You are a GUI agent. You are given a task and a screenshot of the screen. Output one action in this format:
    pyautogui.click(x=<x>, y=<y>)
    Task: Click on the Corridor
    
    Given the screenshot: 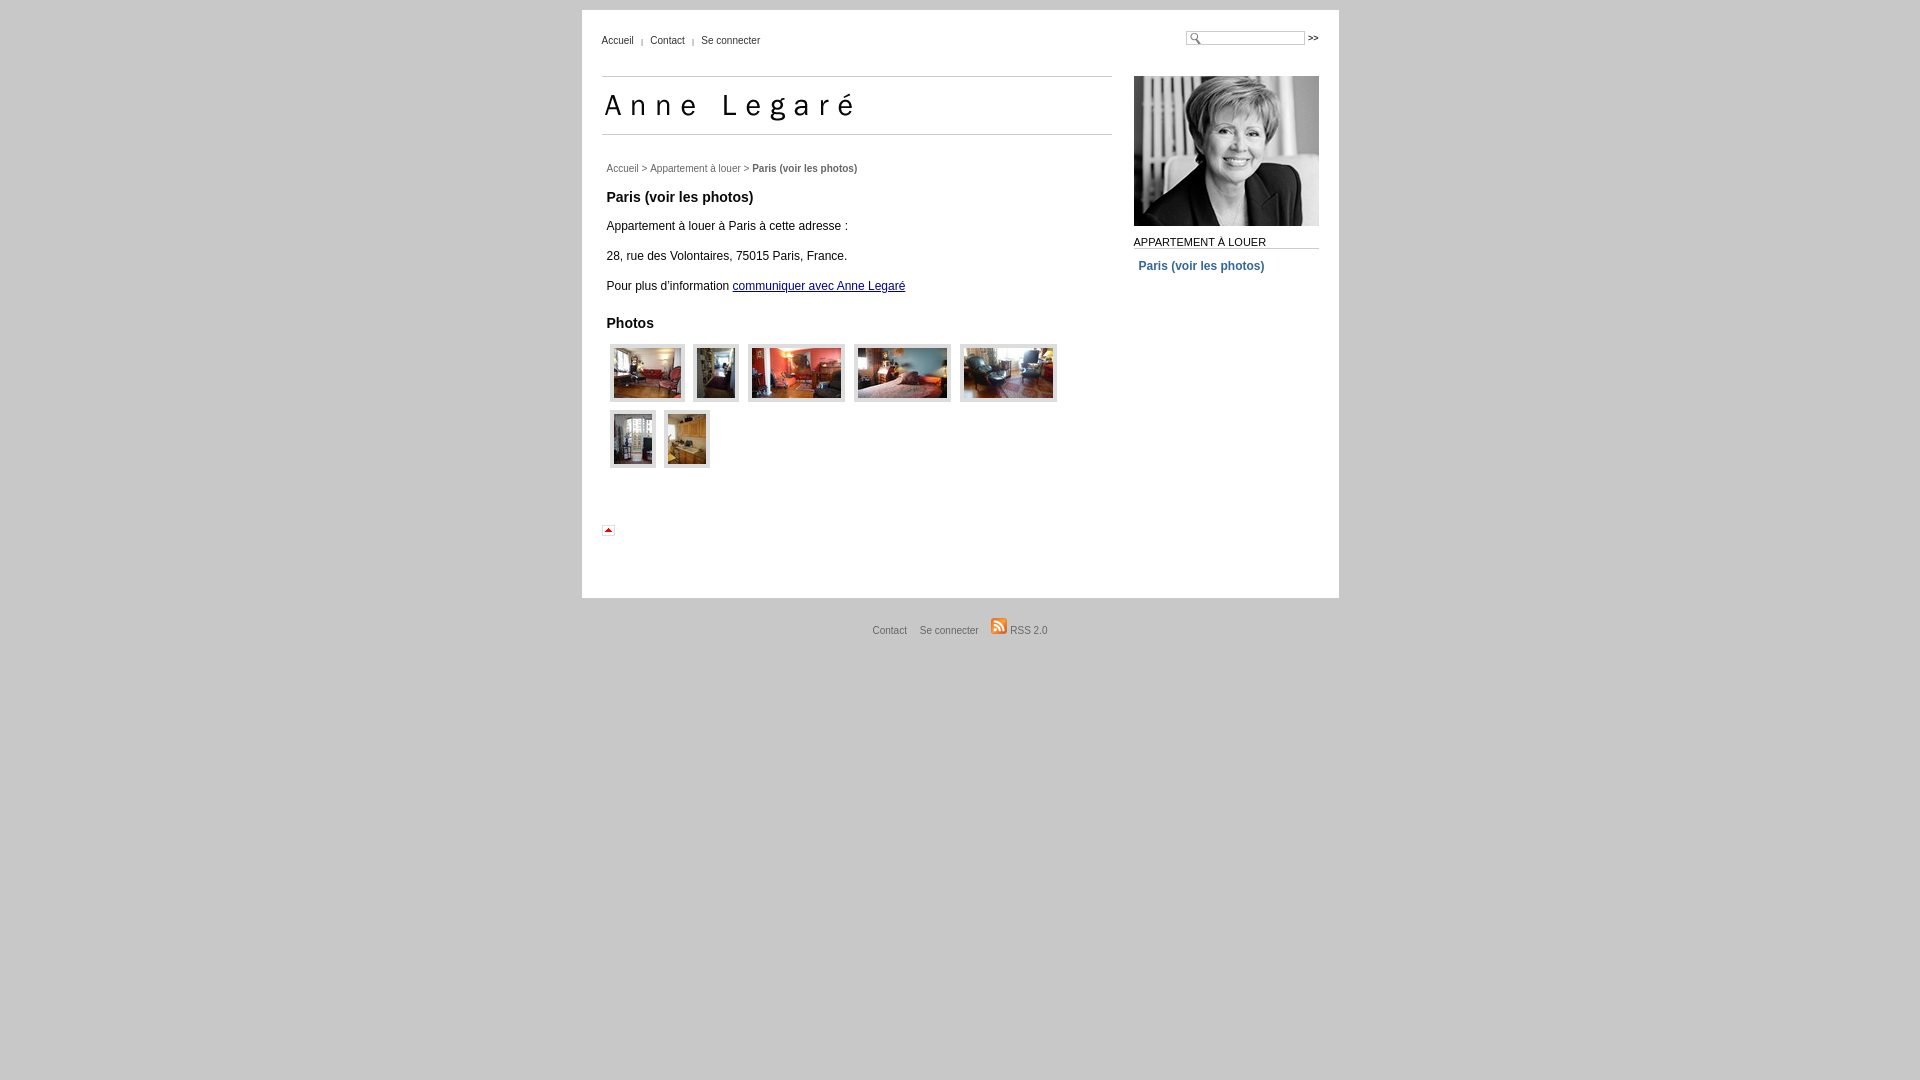 What is the action you would take?
    pyautogui.click(x=716, y=398)
    